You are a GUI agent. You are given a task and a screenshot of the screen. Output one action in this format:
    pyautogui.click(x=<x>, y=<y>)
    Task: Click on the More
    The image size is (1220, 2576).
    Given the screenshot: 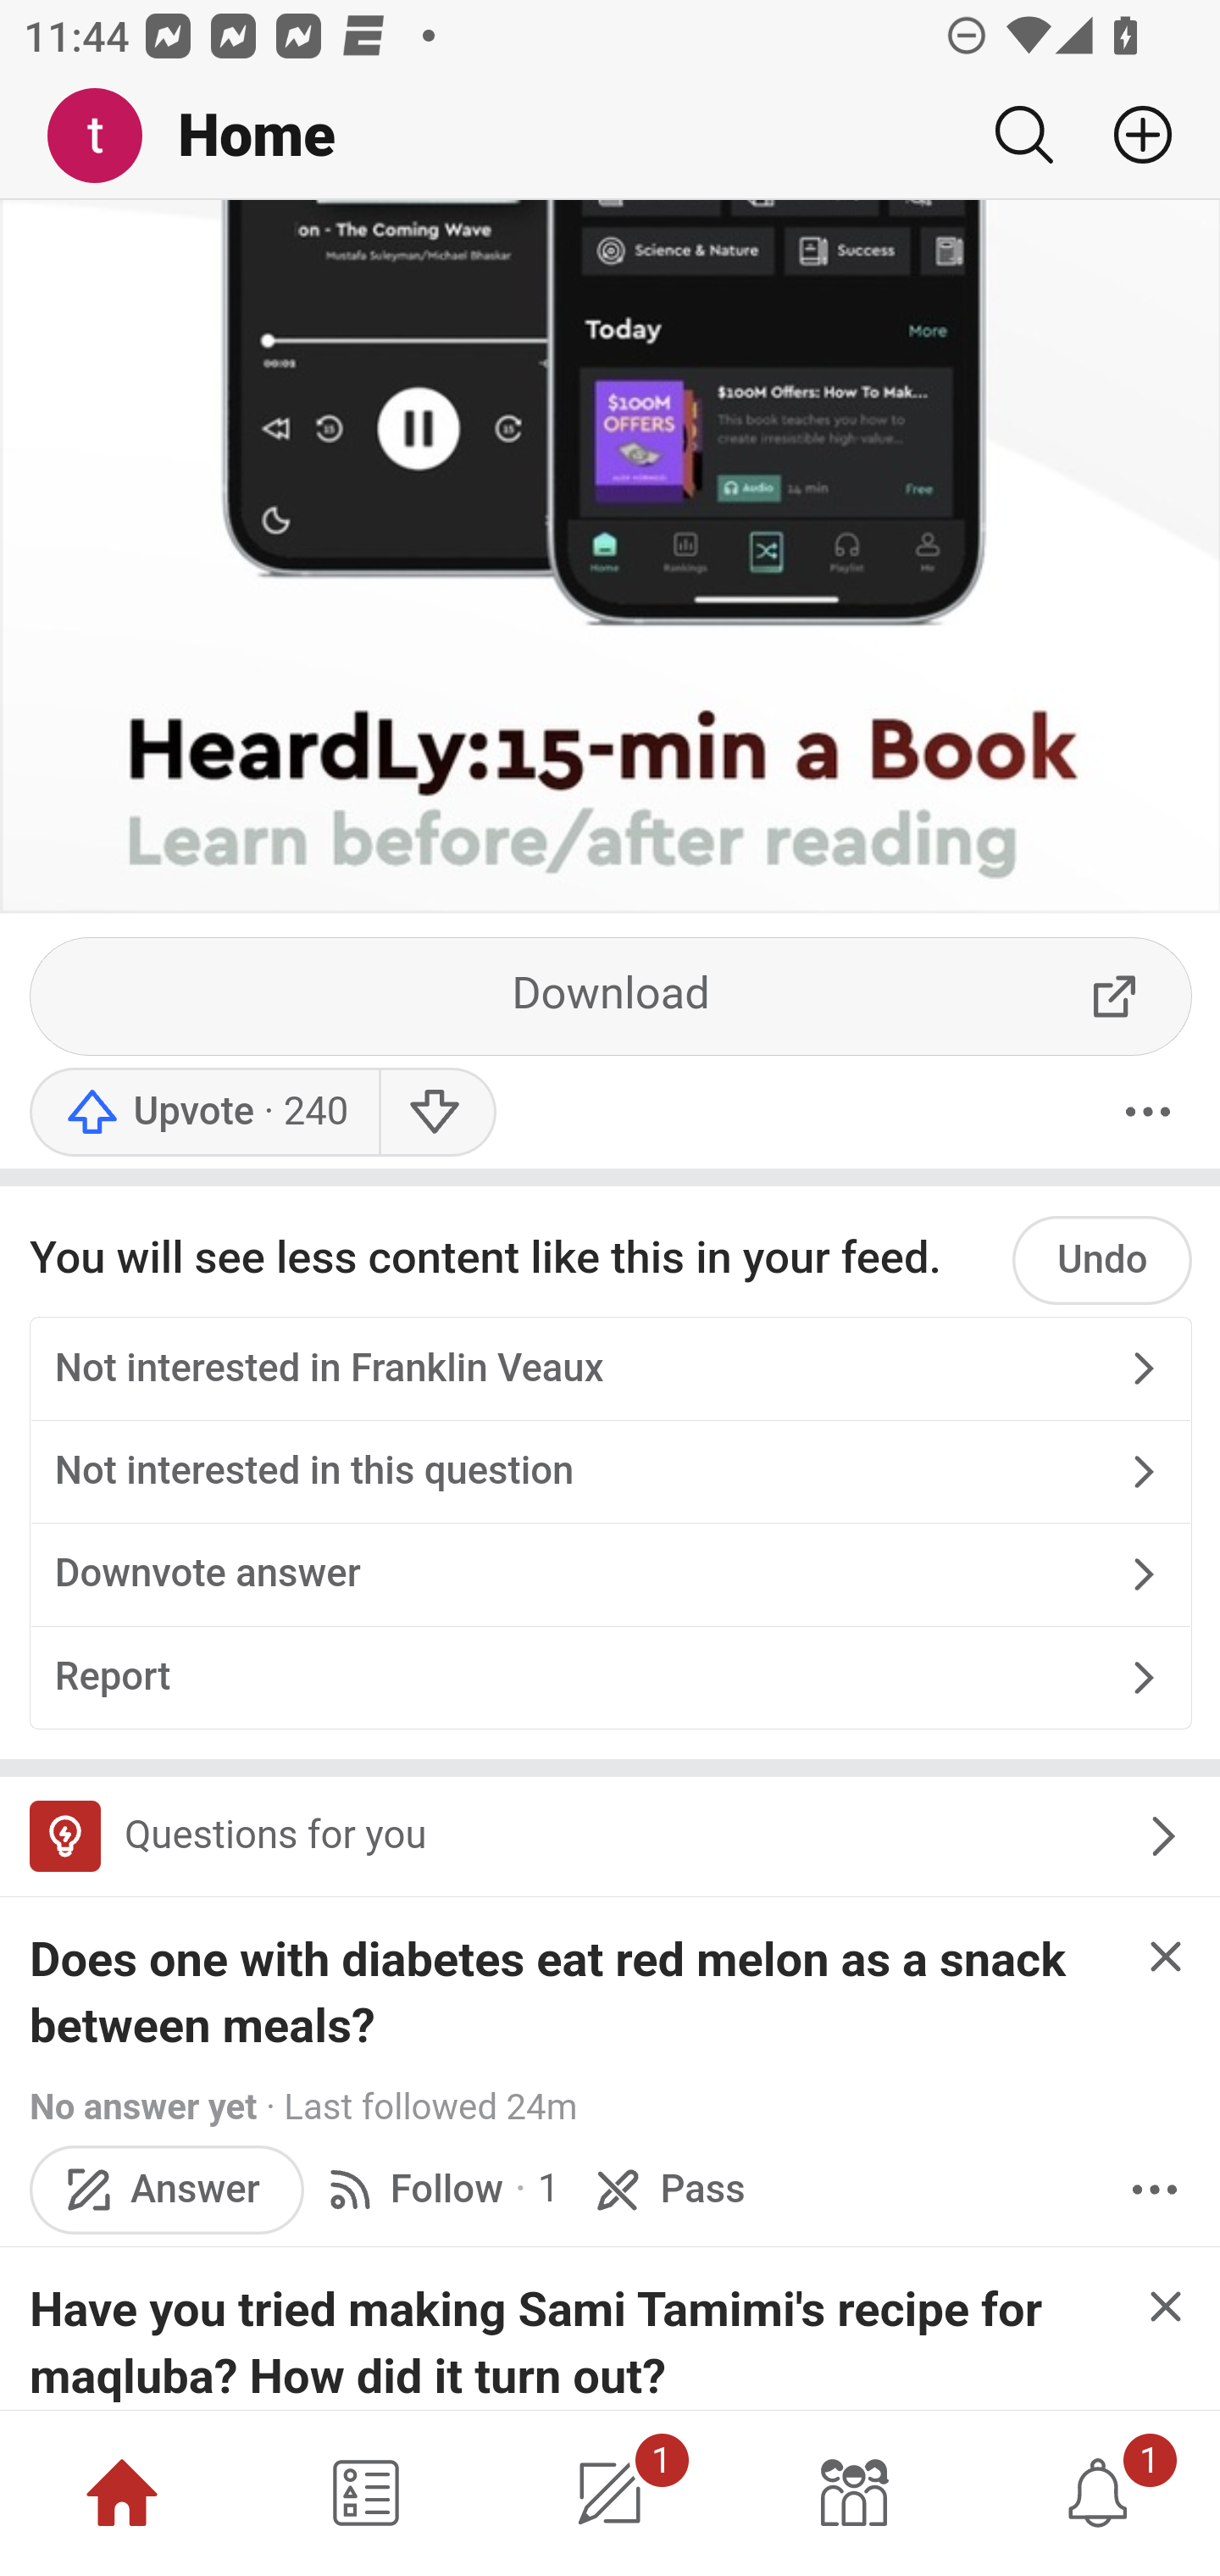 What is the action you would take?
    pyautogui.click(x=1154, y=2190)
    